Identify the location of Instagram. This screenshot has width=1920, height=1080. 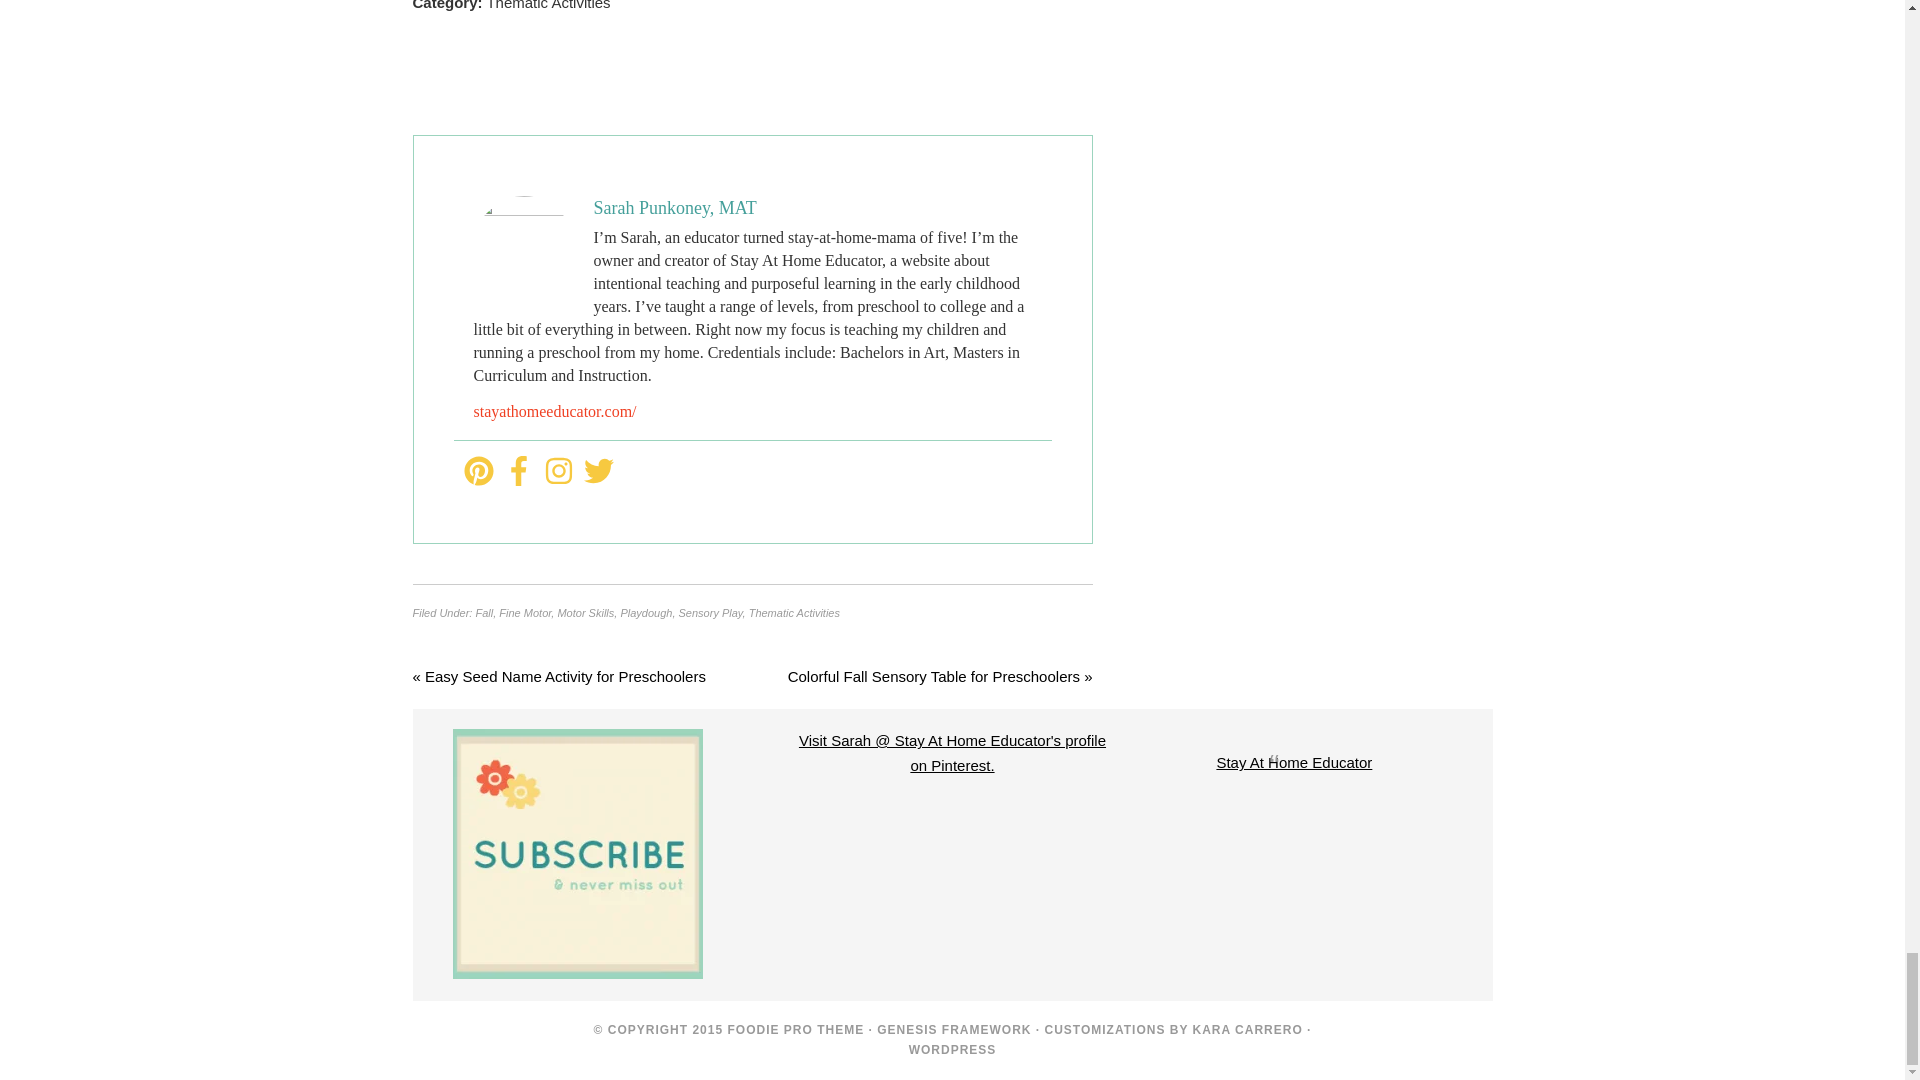
(558, 472).